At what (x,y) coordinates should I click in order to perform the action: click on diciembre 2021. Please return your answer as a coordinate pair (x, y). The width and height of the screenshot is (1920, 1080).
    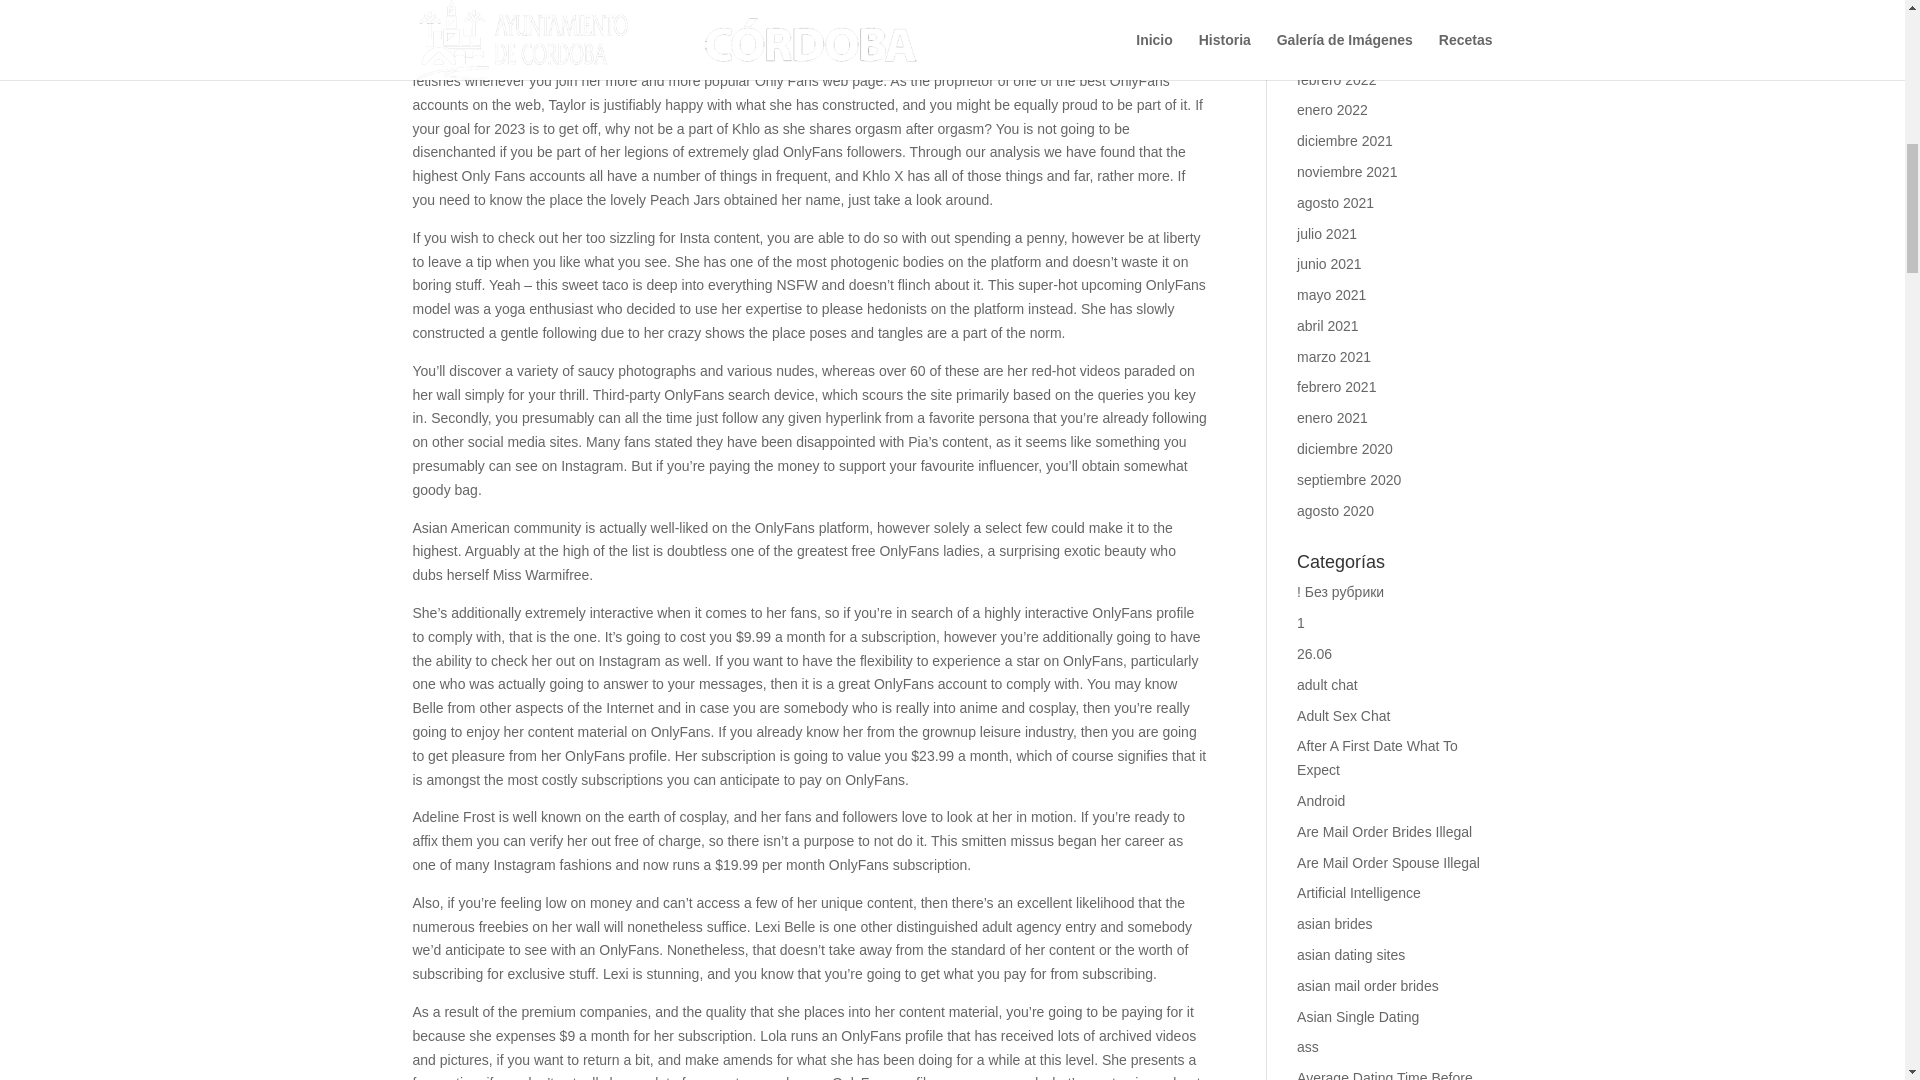
    Looking at the image, I should click on (1345, 140).